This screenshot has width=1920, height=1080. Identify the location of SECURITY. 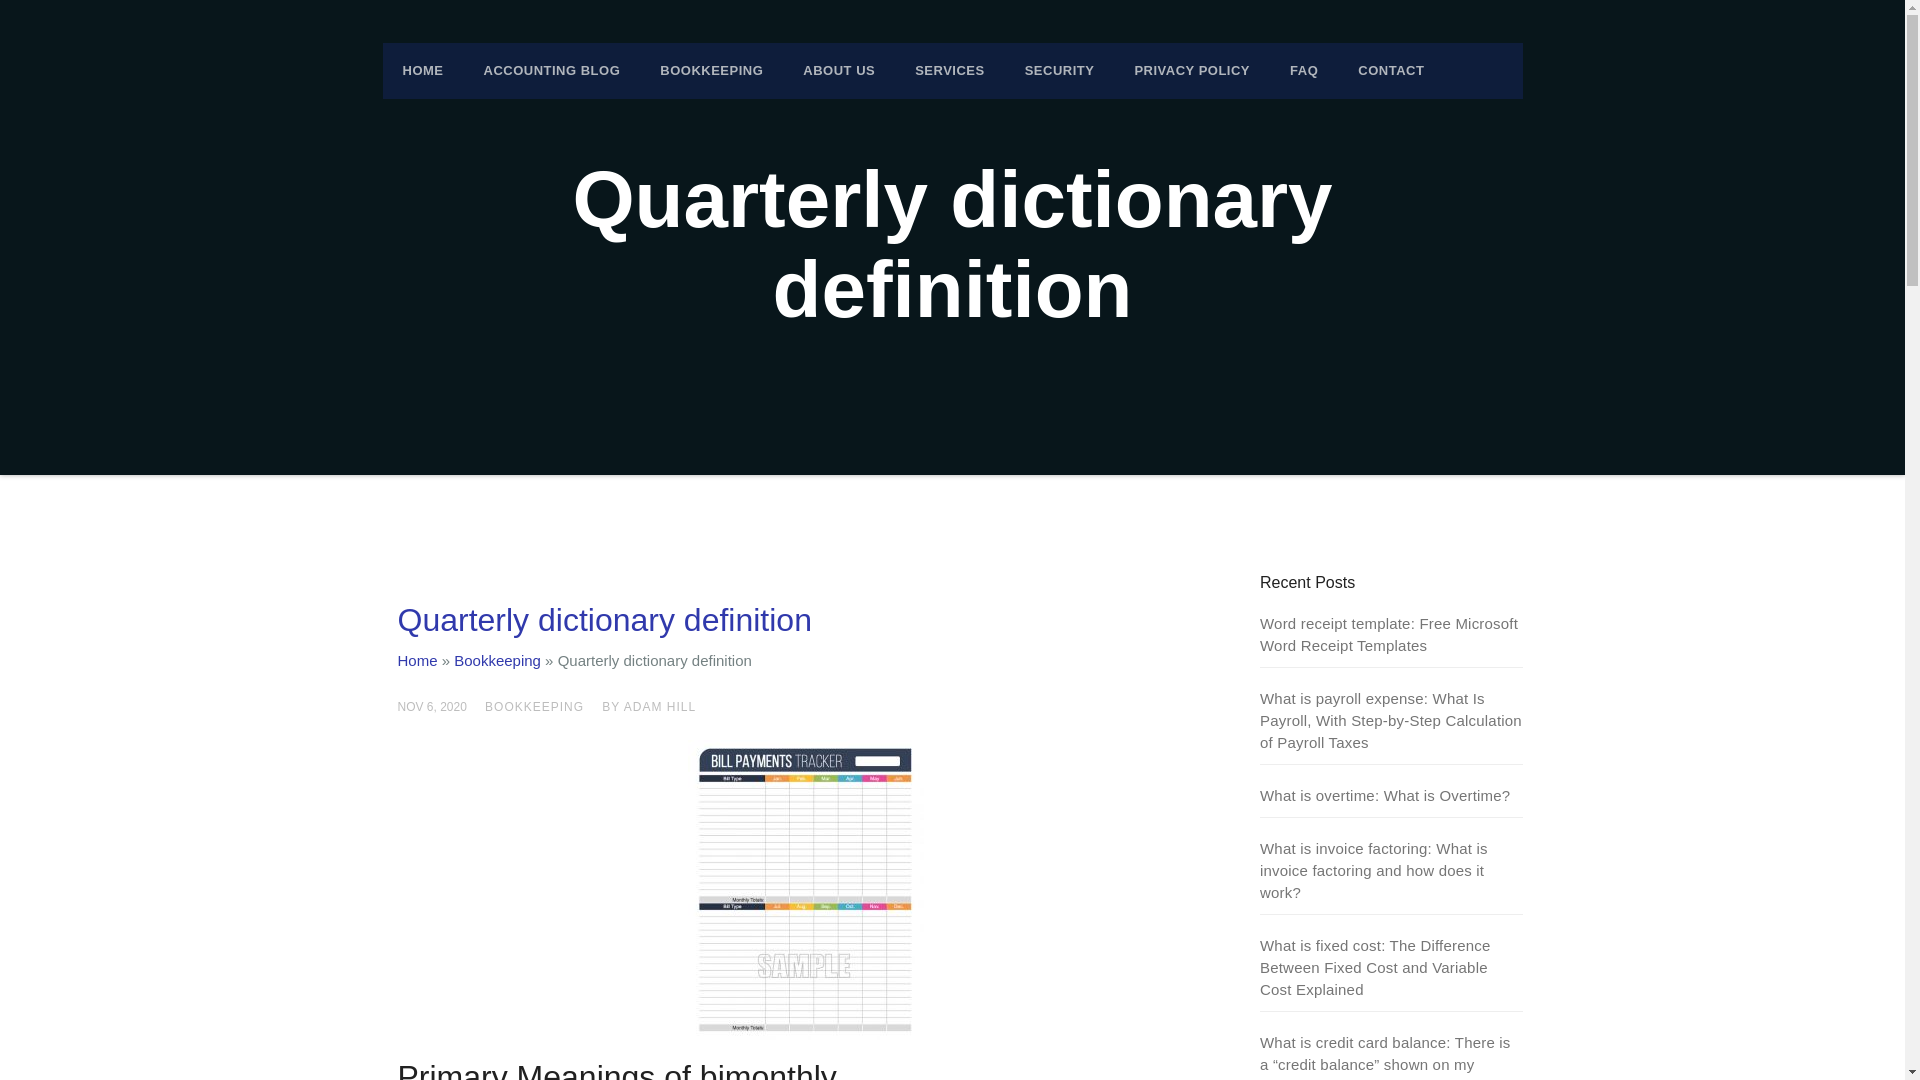
(1060, 71).